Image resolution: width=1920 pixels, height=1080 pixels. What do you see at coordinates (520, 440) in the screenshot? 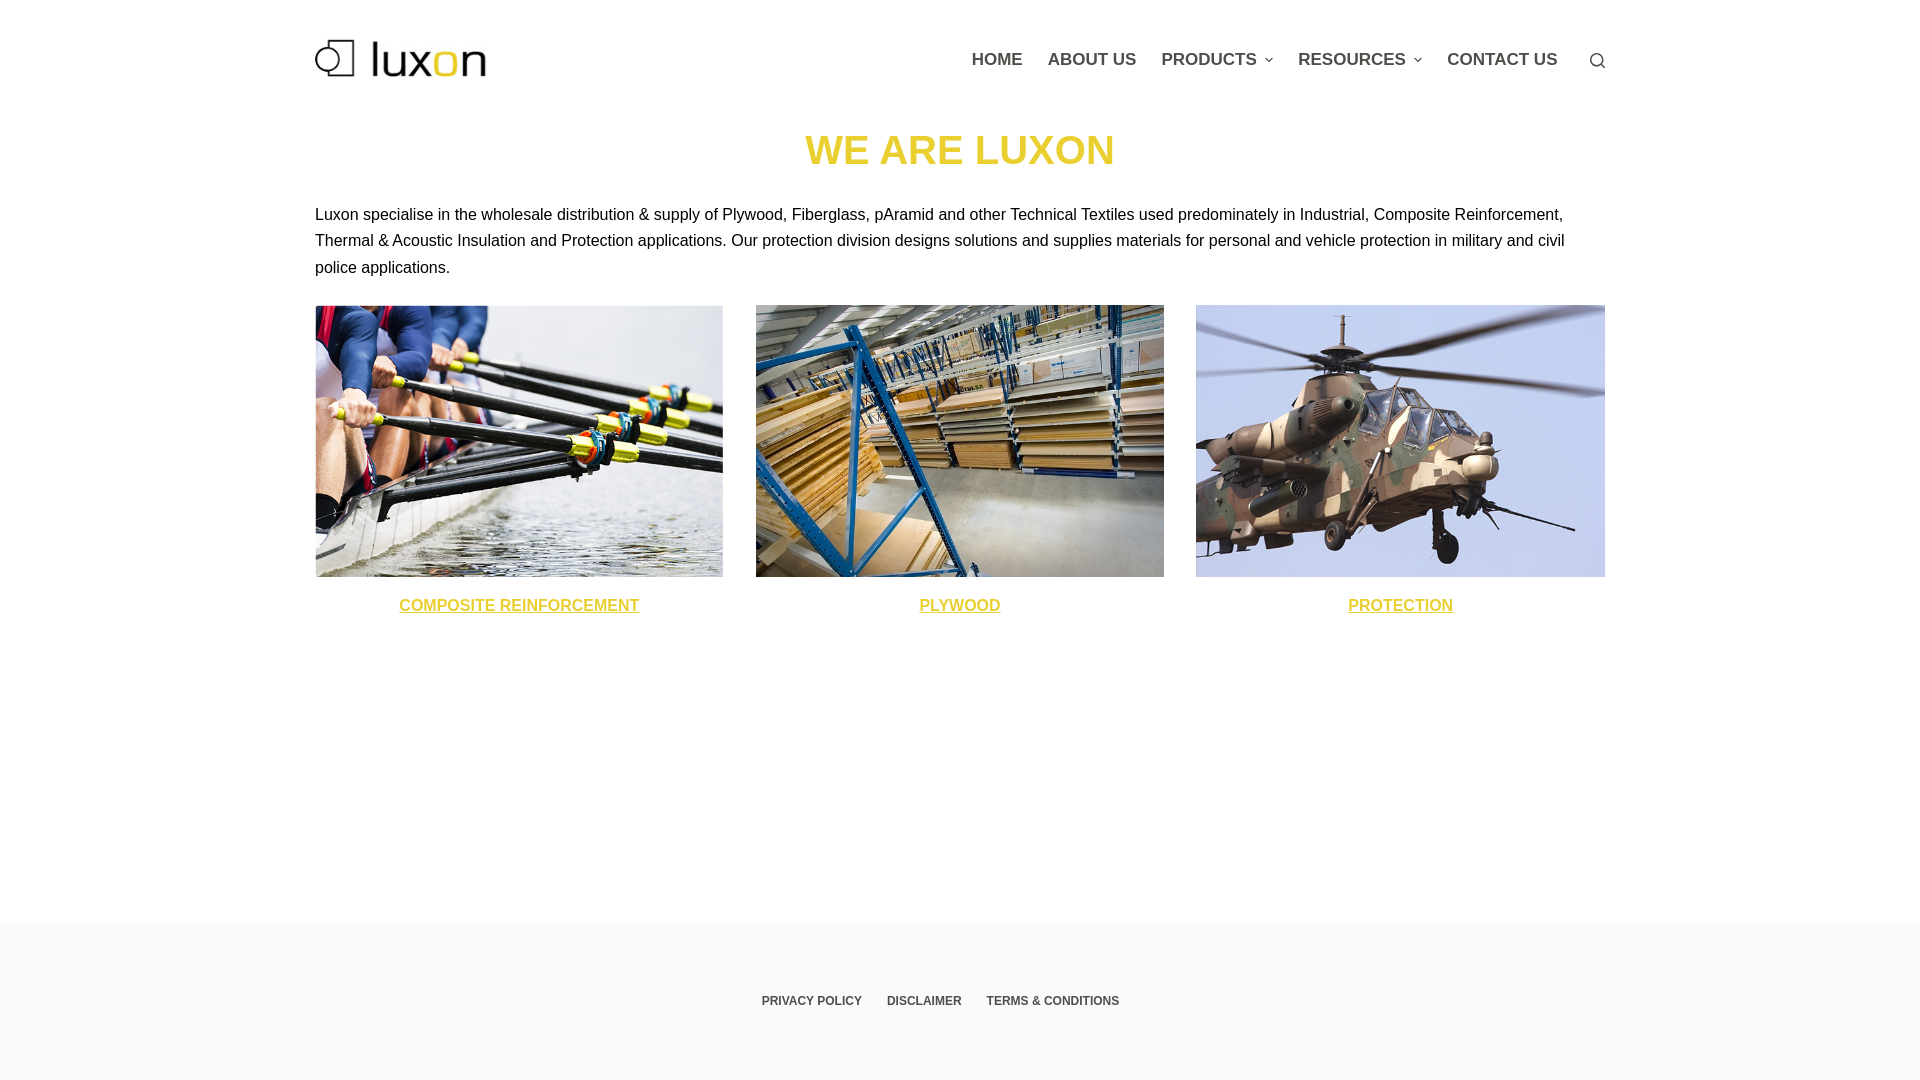
I see `Rowing2` at bounding box center [520, 440].